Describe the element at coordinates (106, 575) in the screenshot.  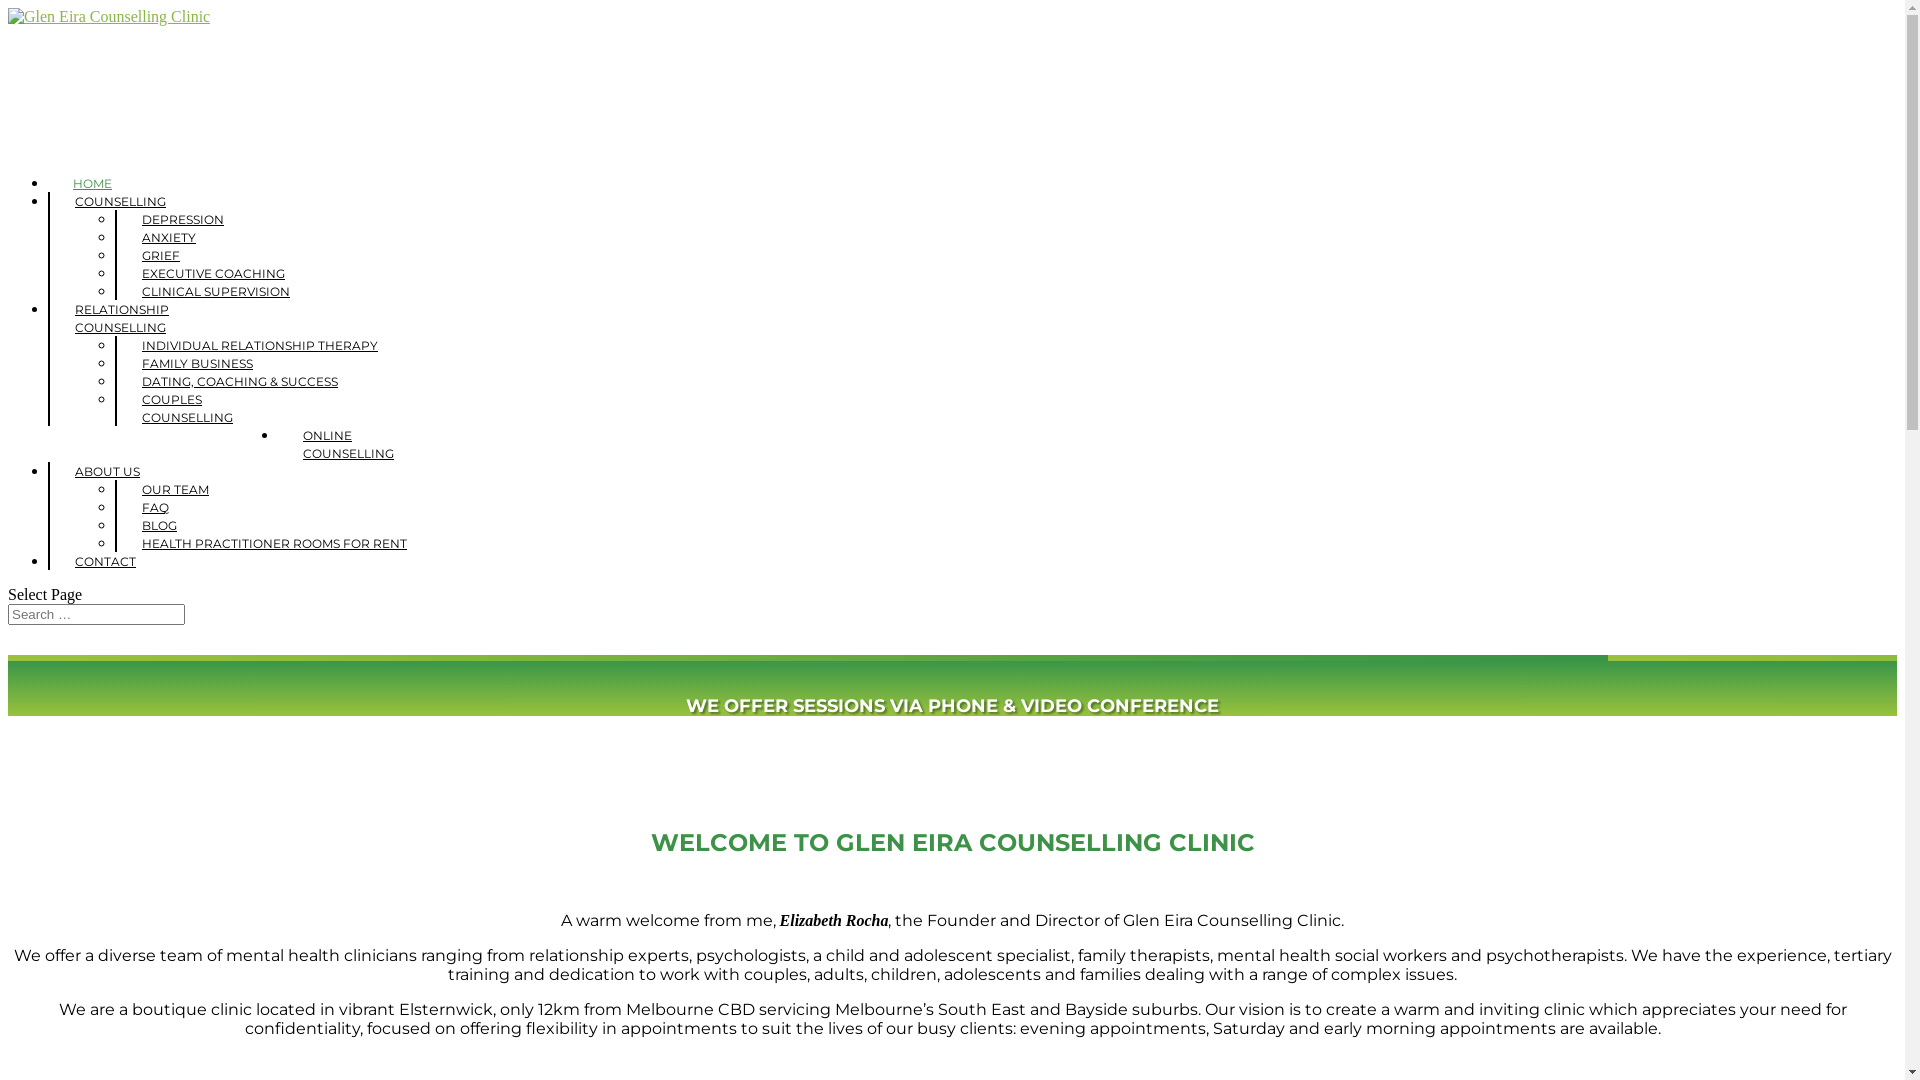
I see `CONTACT` at that location.